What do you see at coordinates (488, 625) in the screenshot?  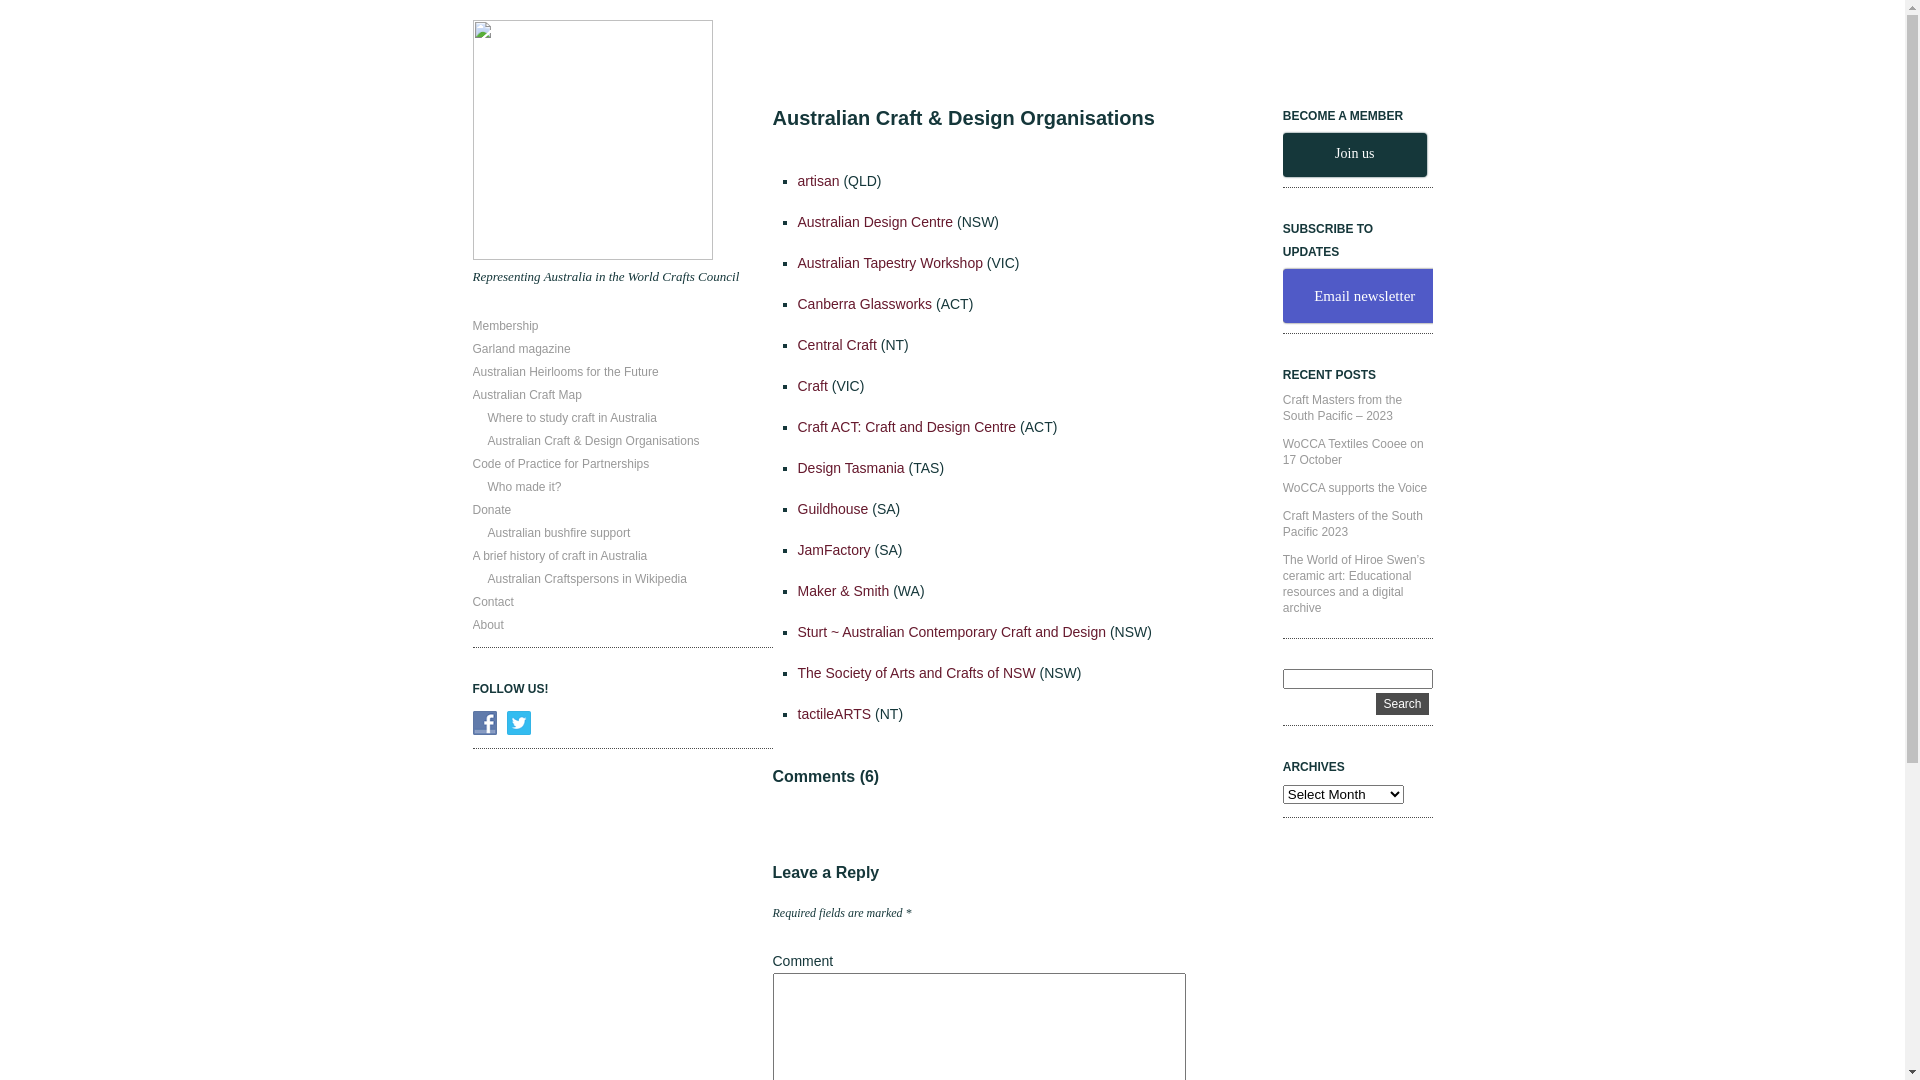 I see `About` at bounding box center [488, 625].